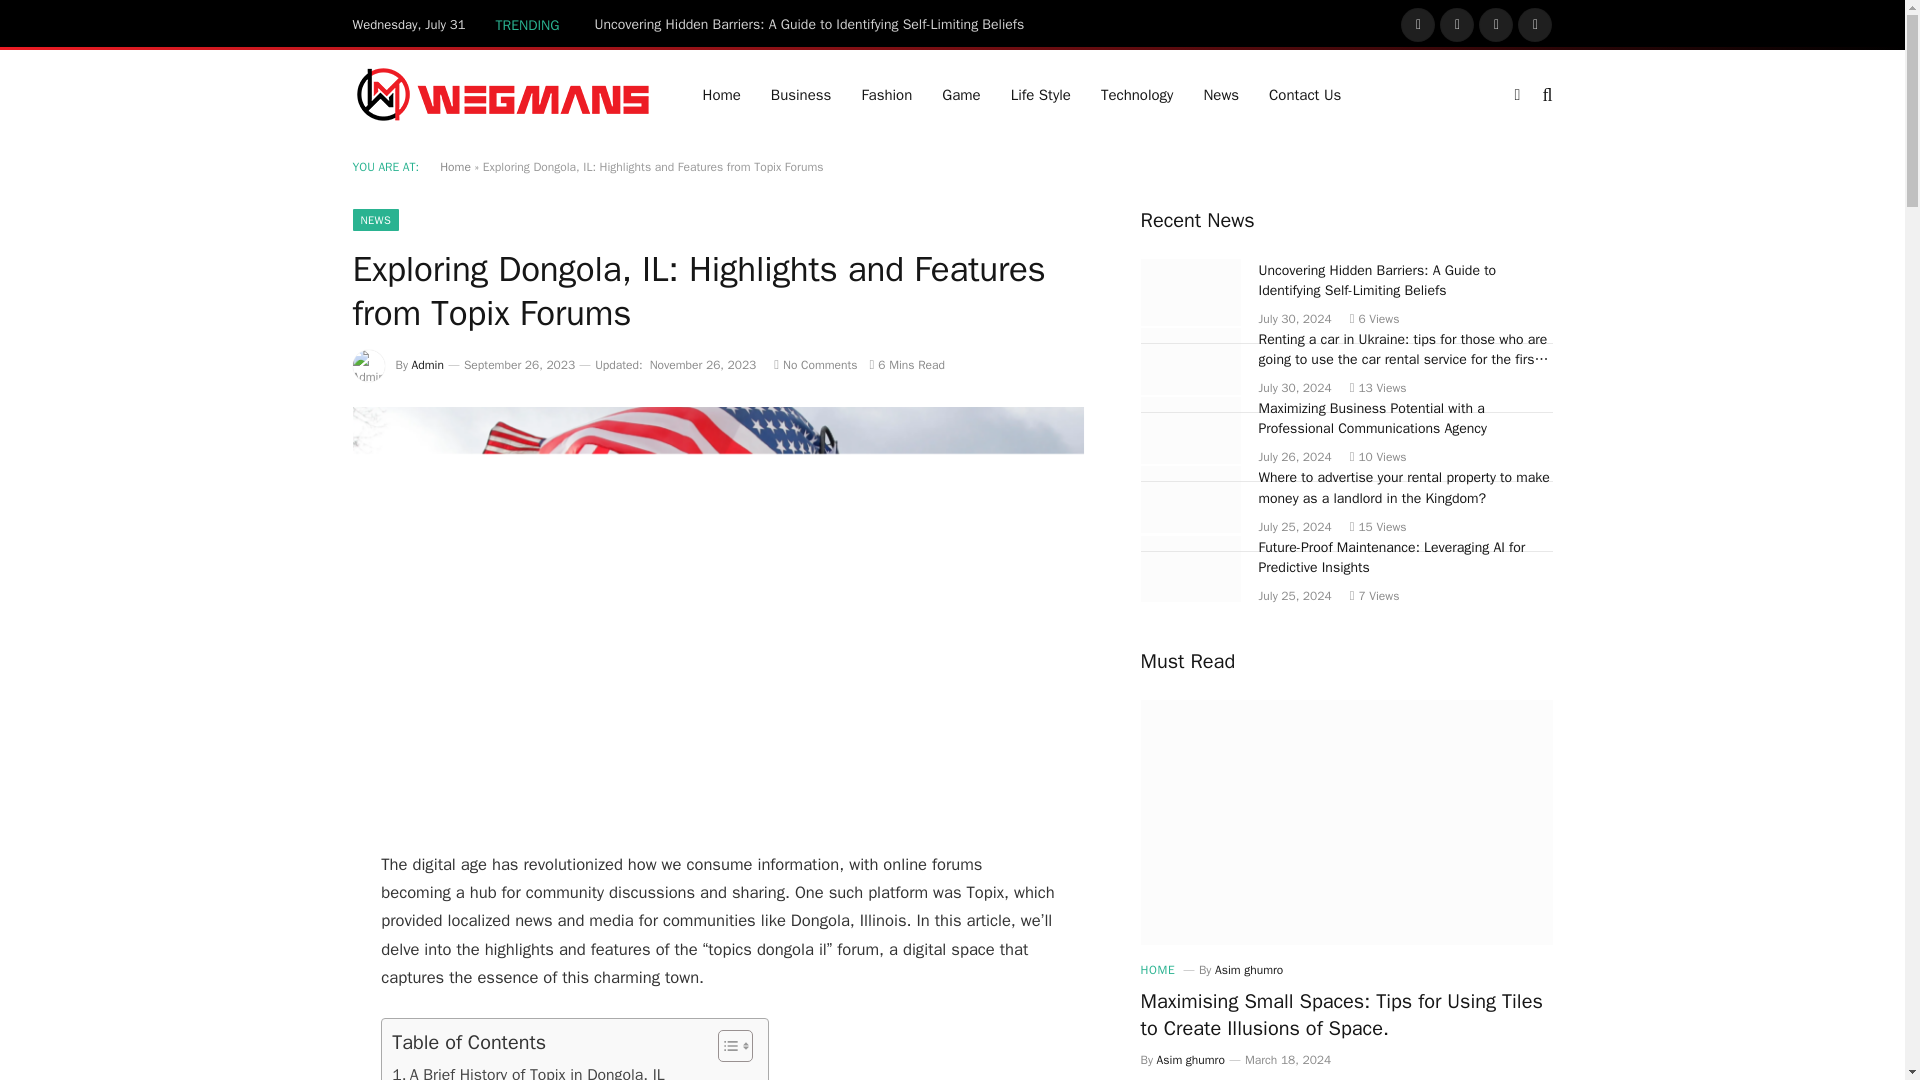 The image size is (1920, 1080). Describe the element at coordinates (1516, 94) in the screenshot. I see `Switch to Dark Design - easier on eyes.` at that location.